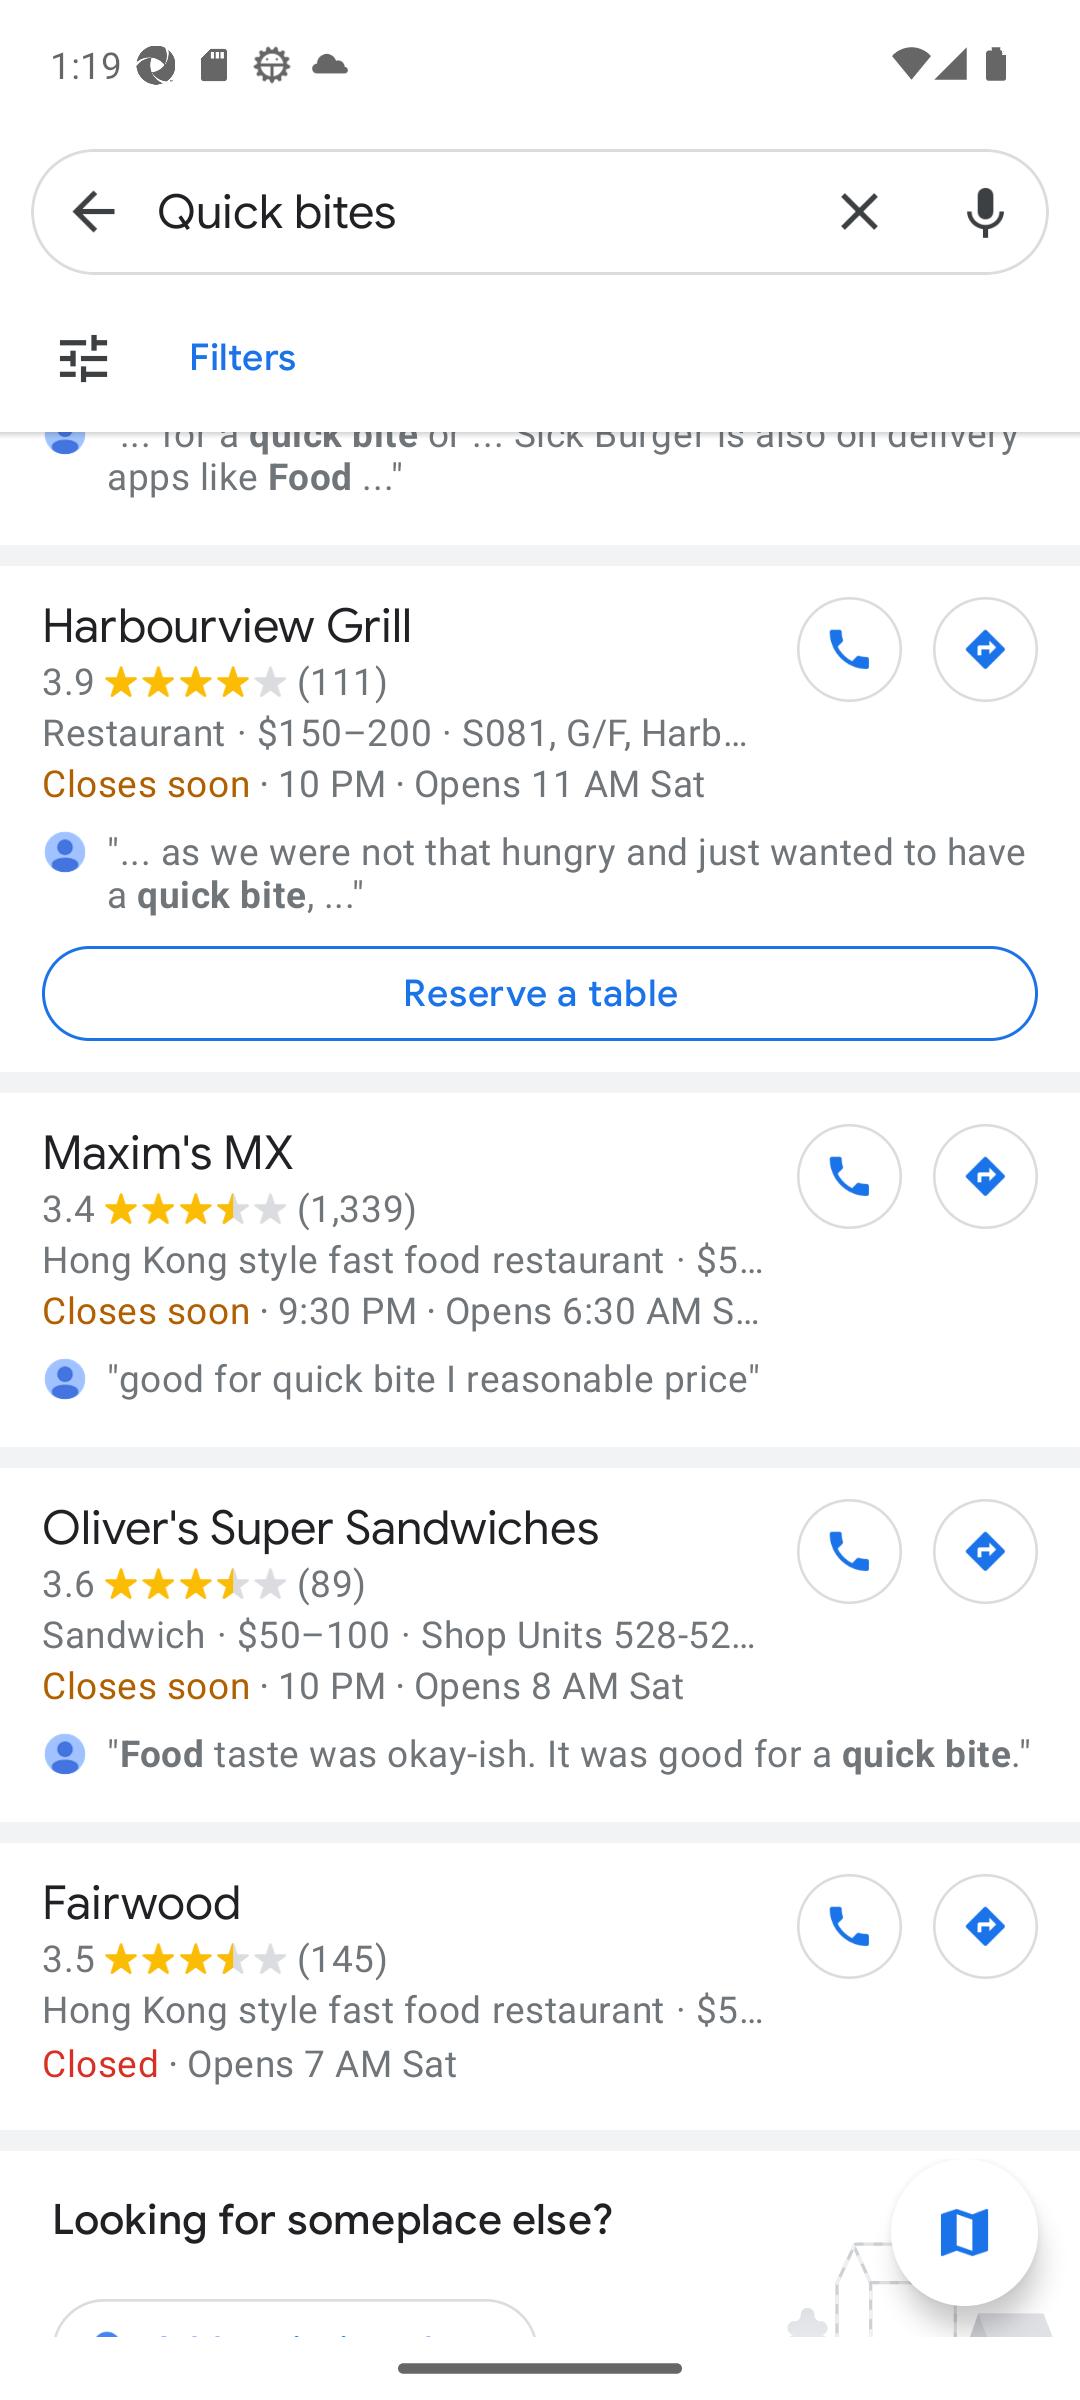  Describe the element at coordinates (476, 212) in the screenshot. I see `Quick bites` at that location.